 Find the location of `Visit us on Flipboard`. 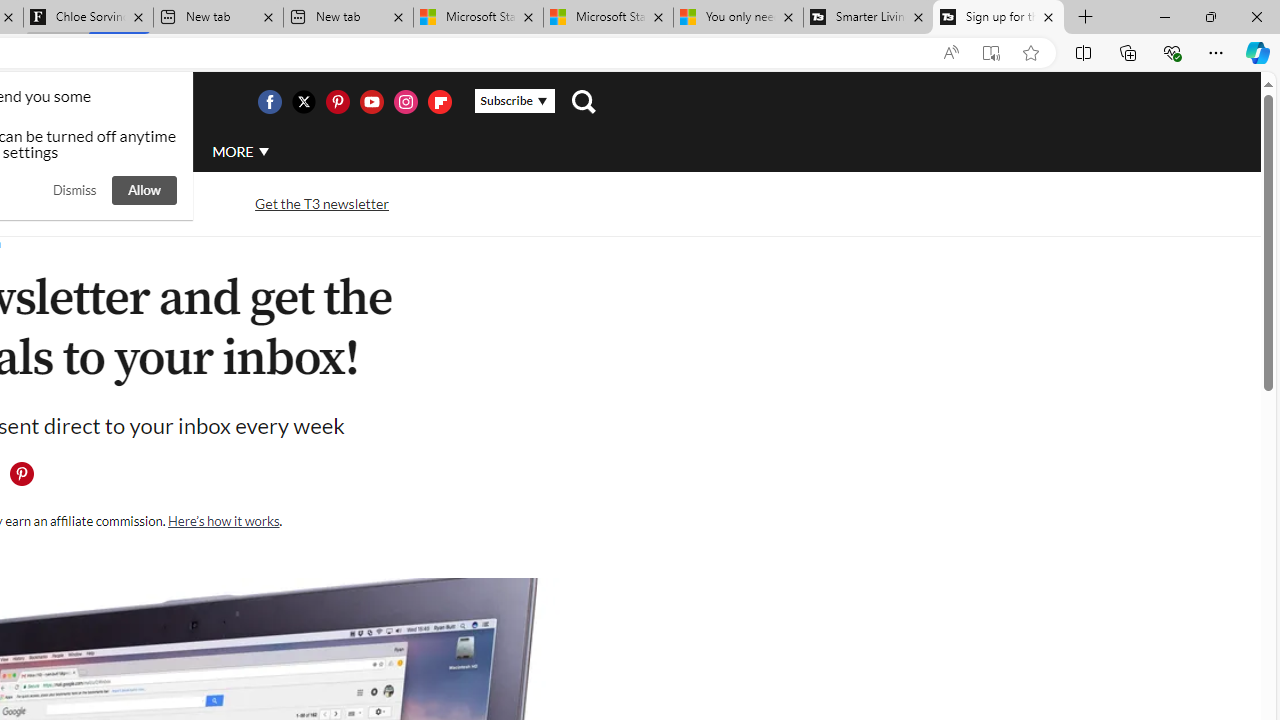

Visit us on Flipboard is located at coordinates (439, 102).